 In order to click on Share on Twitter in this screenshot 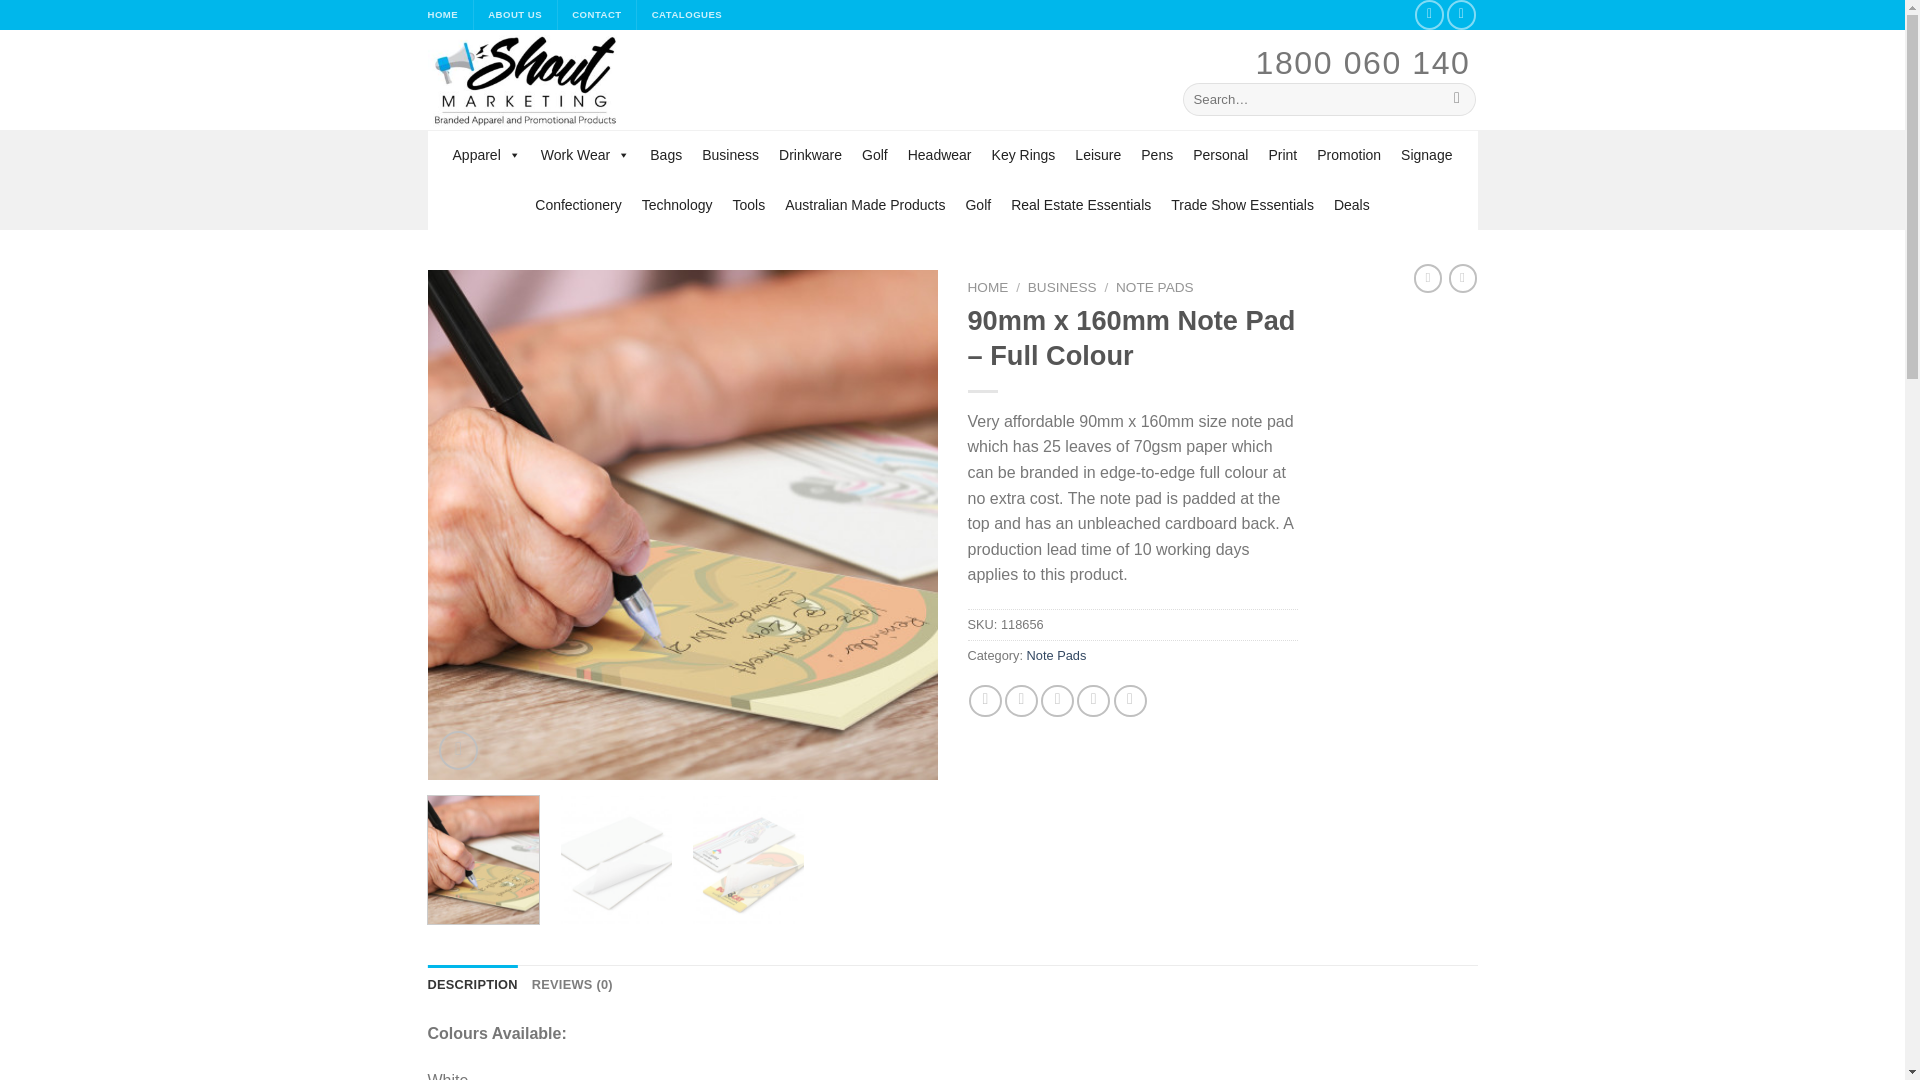, I will do `click(1021, 701)`.